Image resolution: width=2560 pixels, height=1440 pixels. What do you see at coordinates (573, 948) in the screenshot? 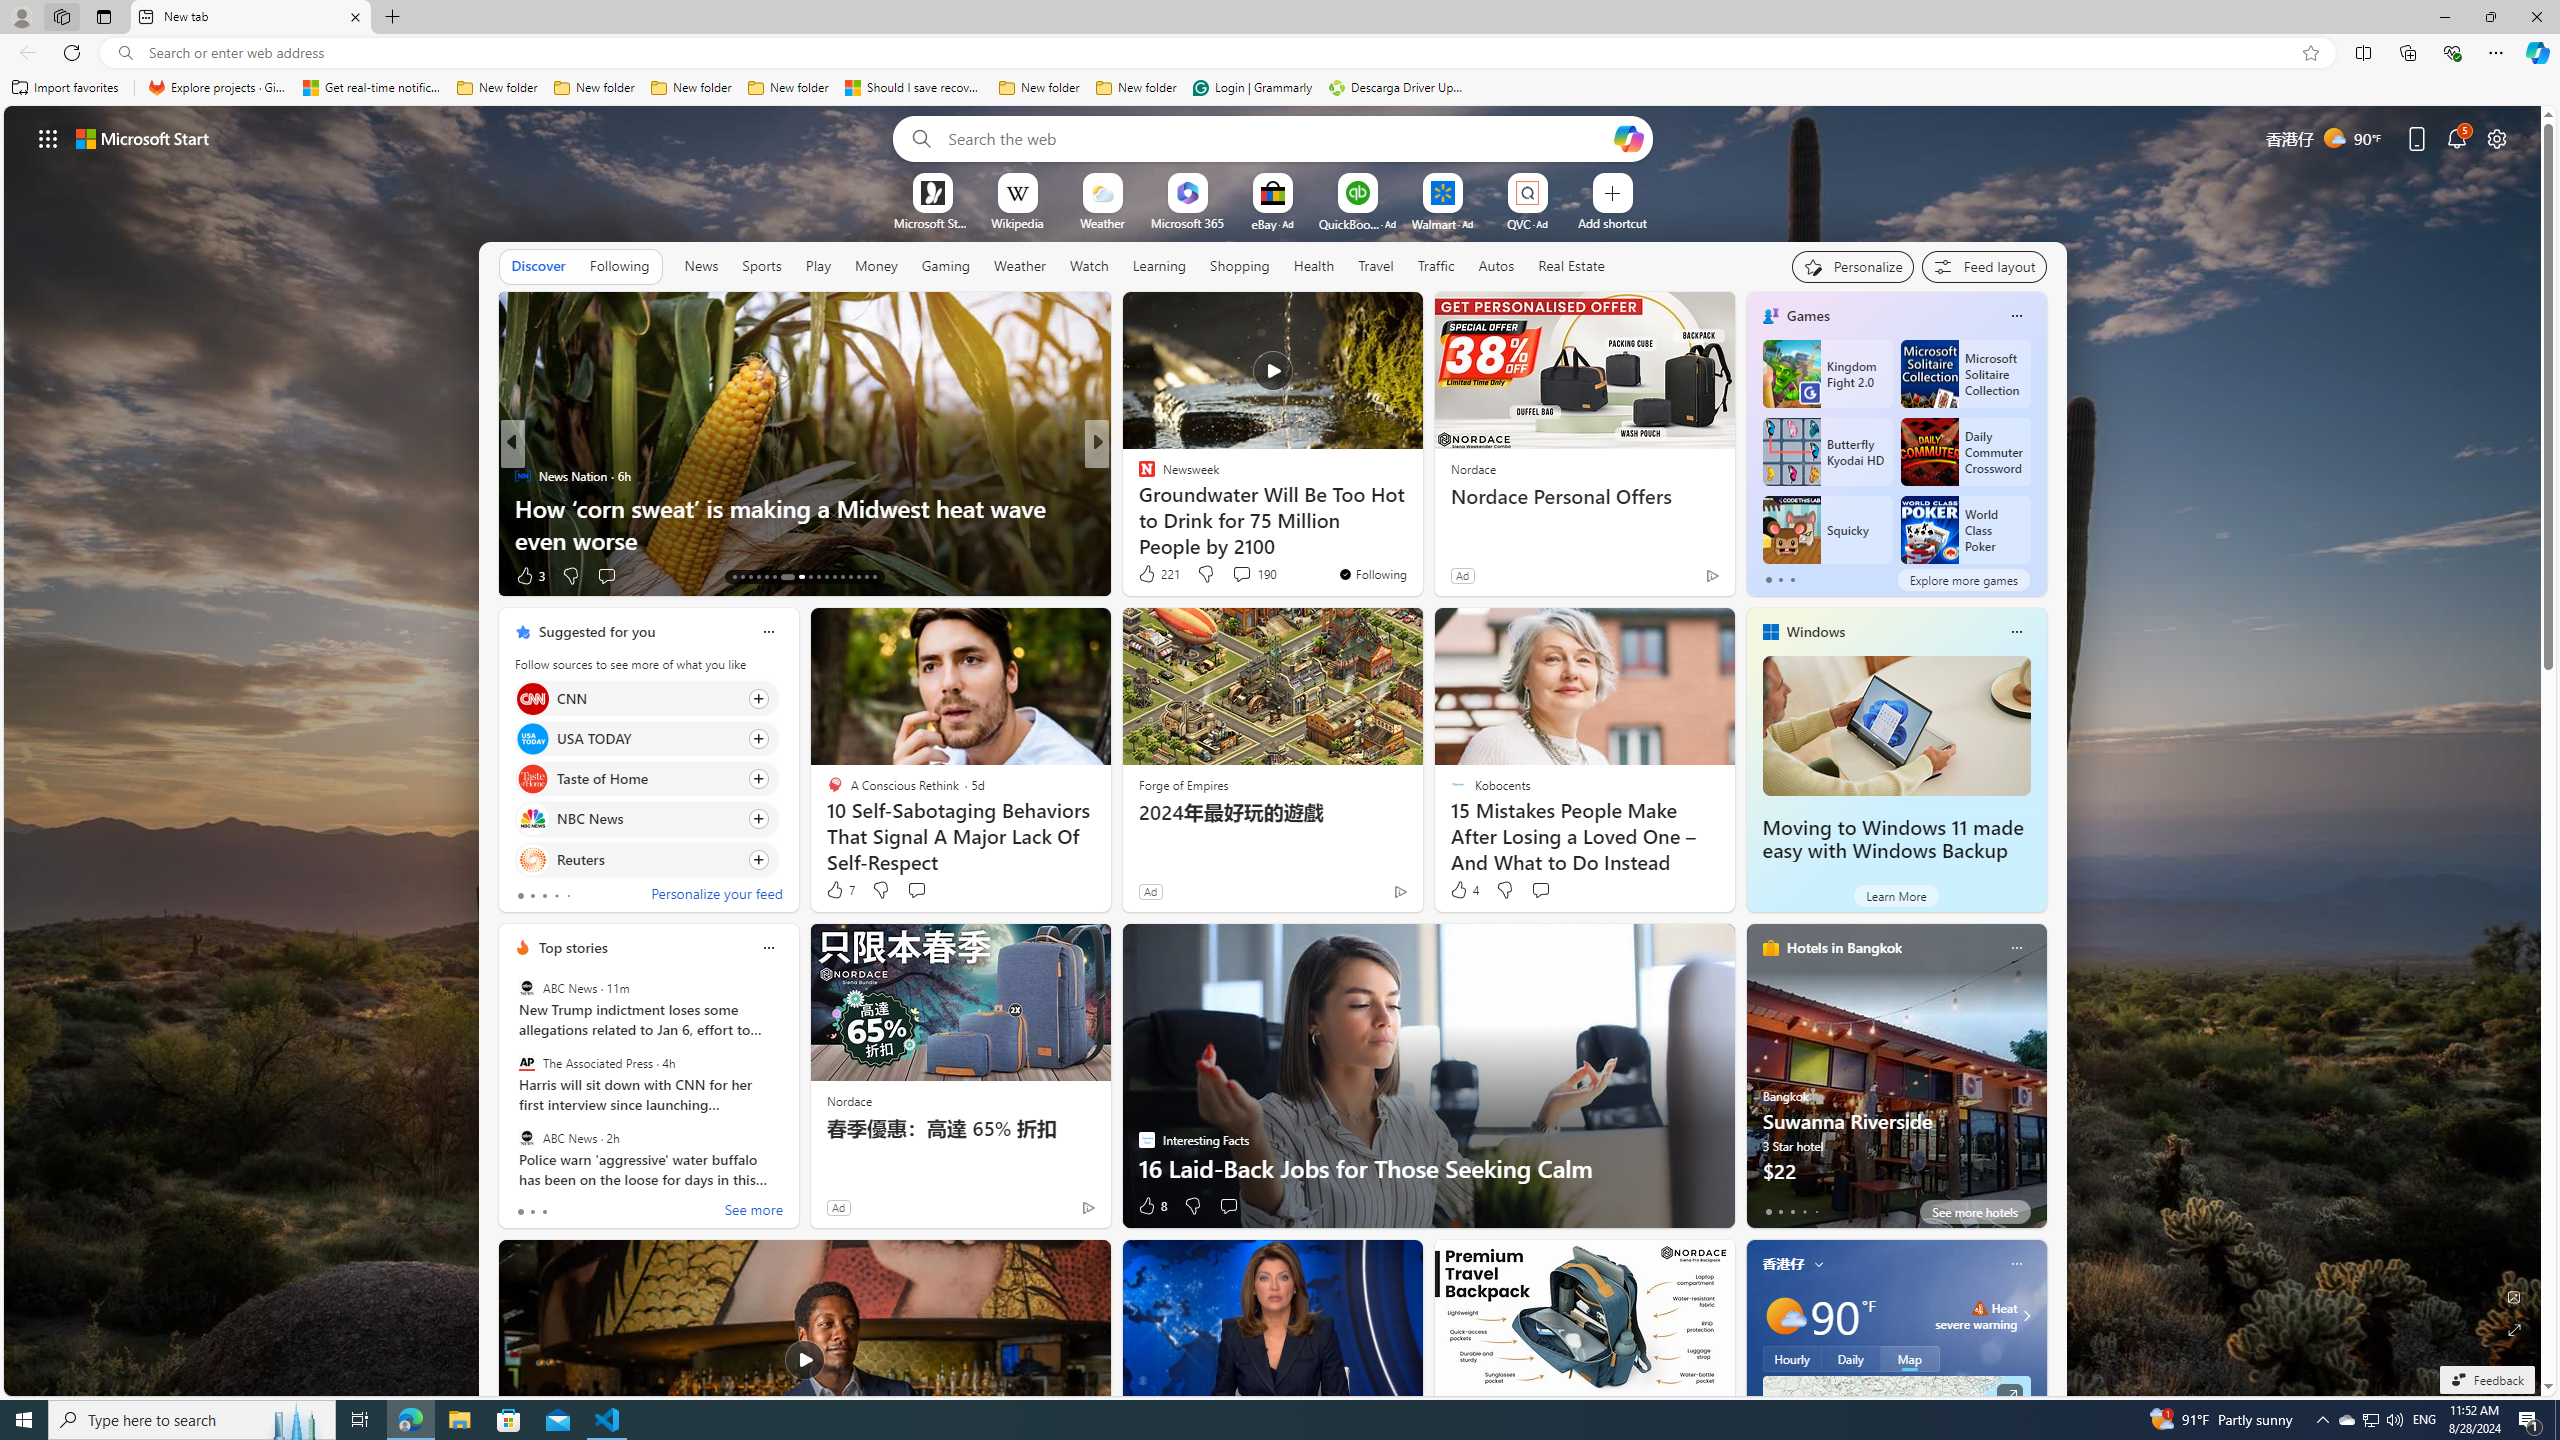
I see `Top stories` at bounding box center [573, 948].